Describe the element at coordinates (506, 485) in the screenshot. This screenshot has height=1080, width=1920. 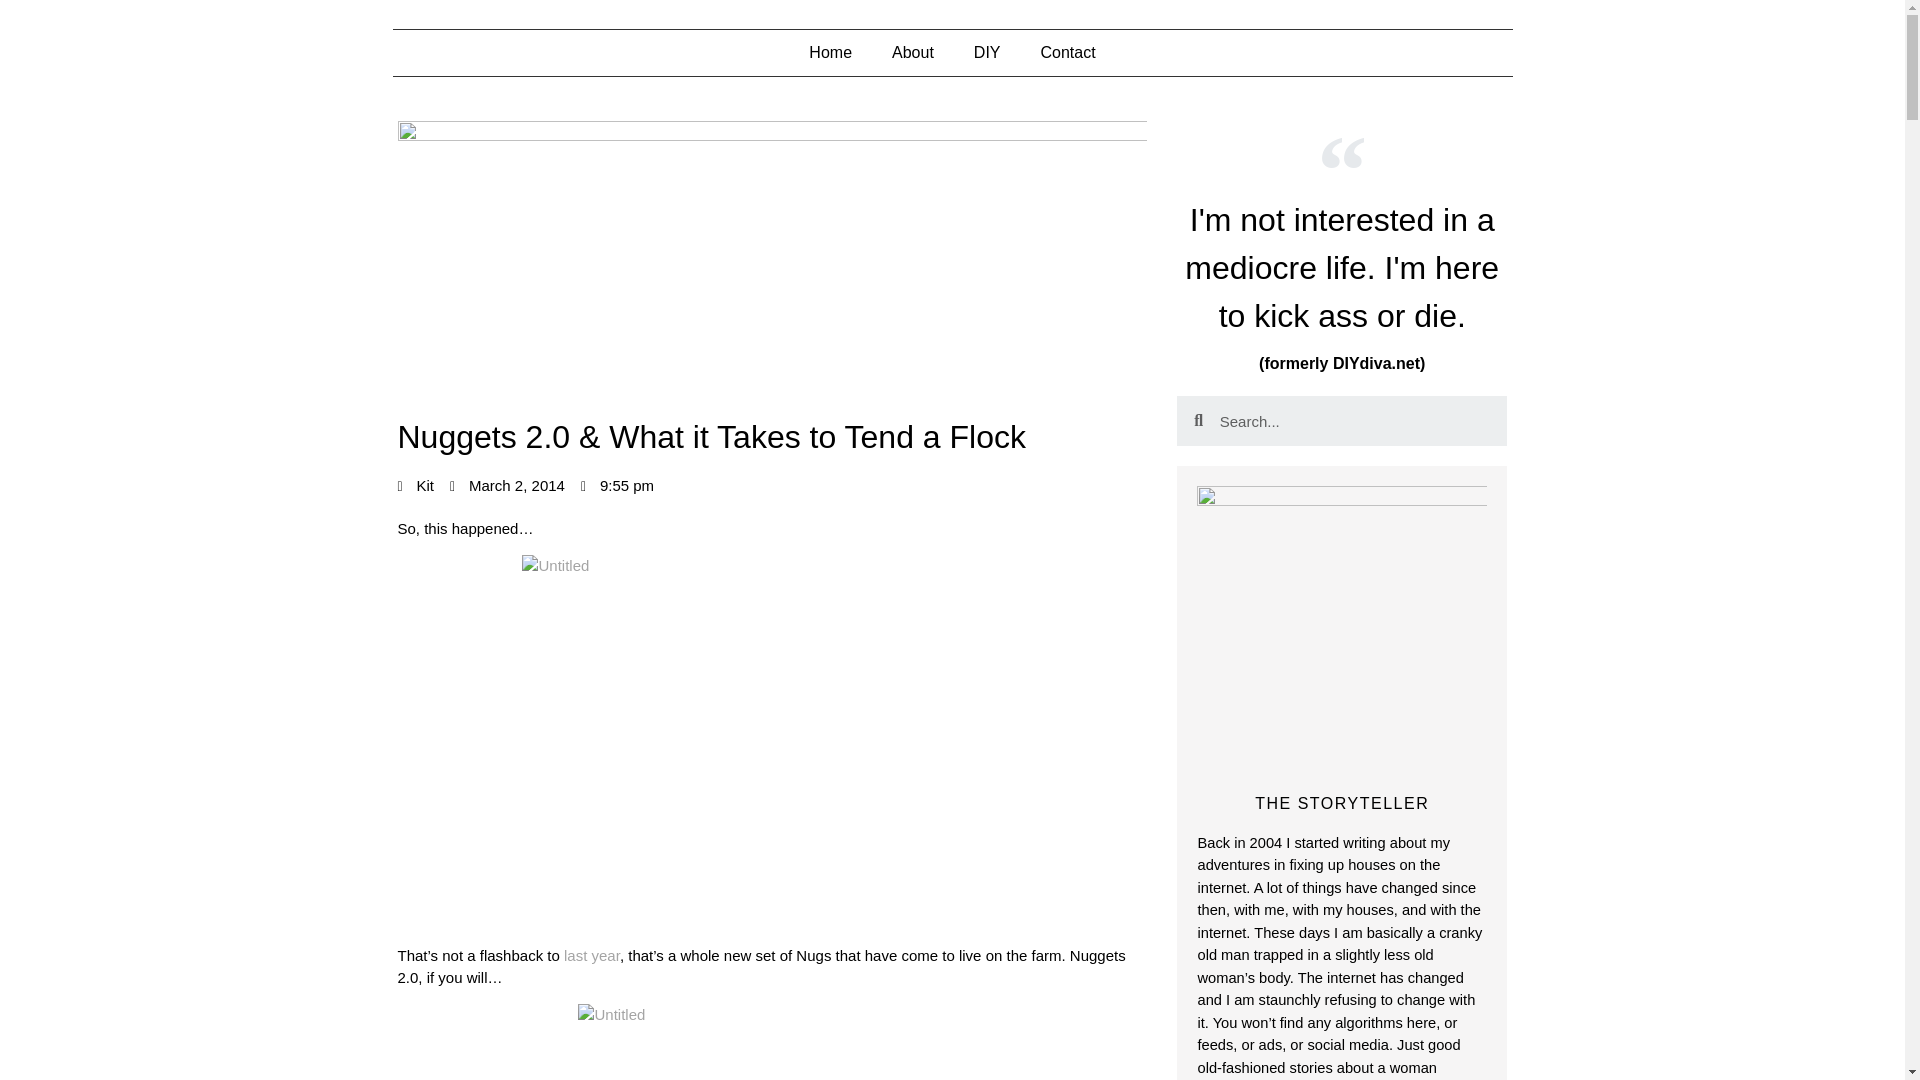
I see `March 2, 2014` at that location.